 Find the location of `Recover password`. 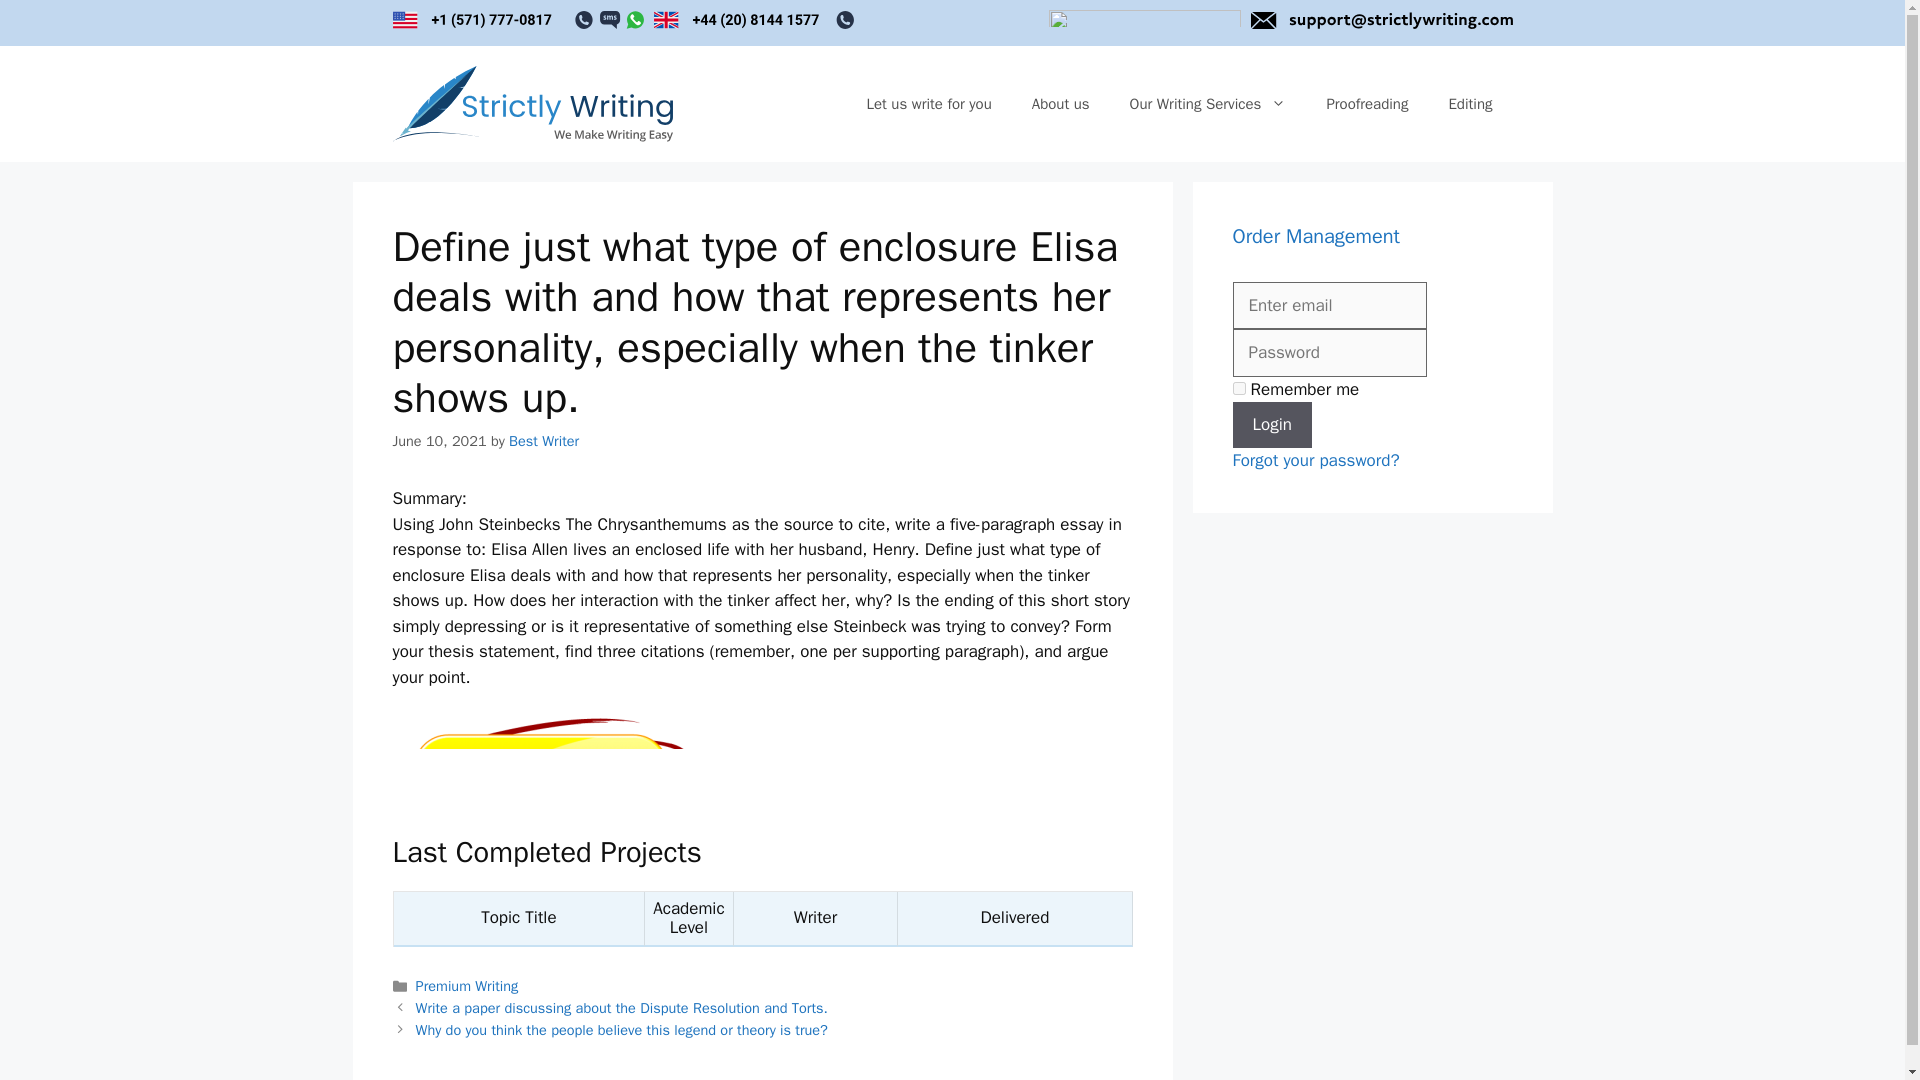

Recover password is located at coordinates (1316, 460).